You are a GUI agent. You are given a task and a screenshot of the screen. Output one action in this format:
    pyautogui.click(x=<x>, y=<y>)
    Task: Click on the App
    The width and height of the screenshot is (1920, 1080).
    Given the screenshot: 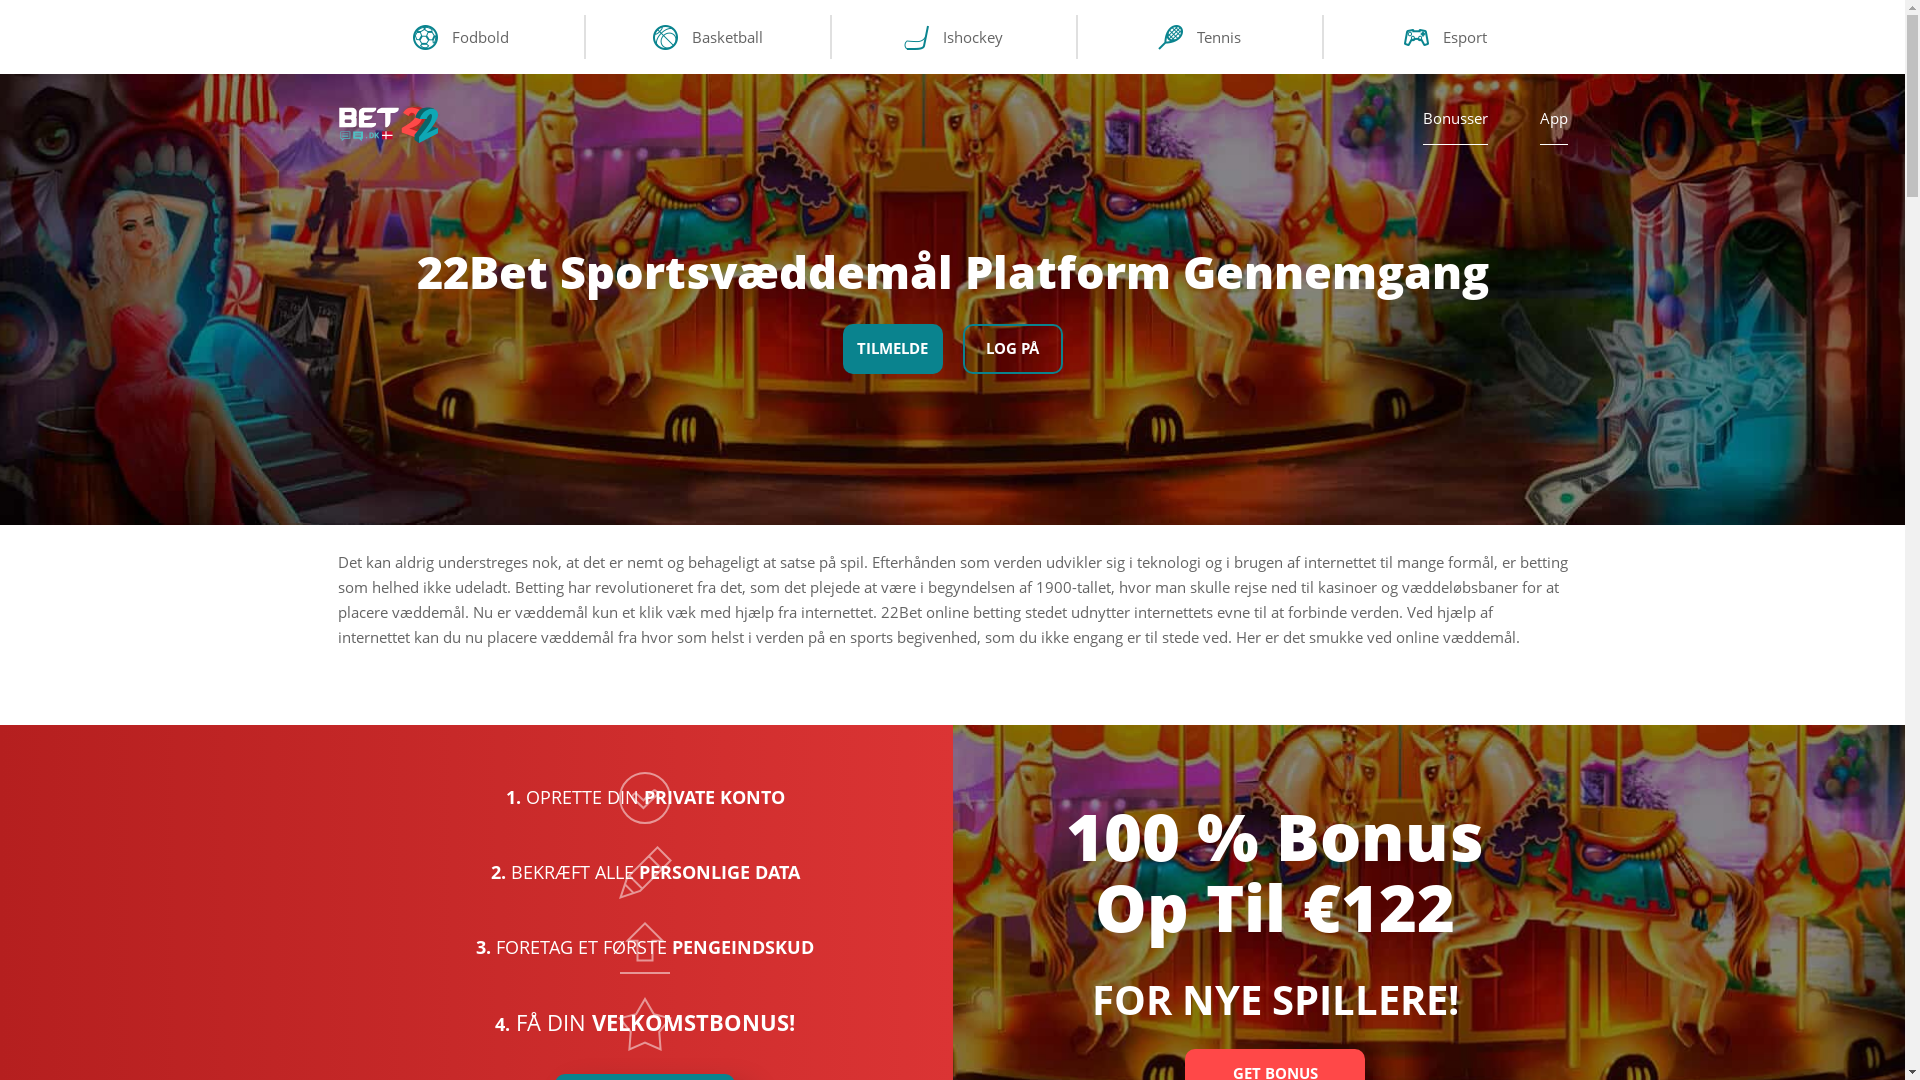 What is the action you would take?
    pyautogui.click(x=1554, y=126)
    